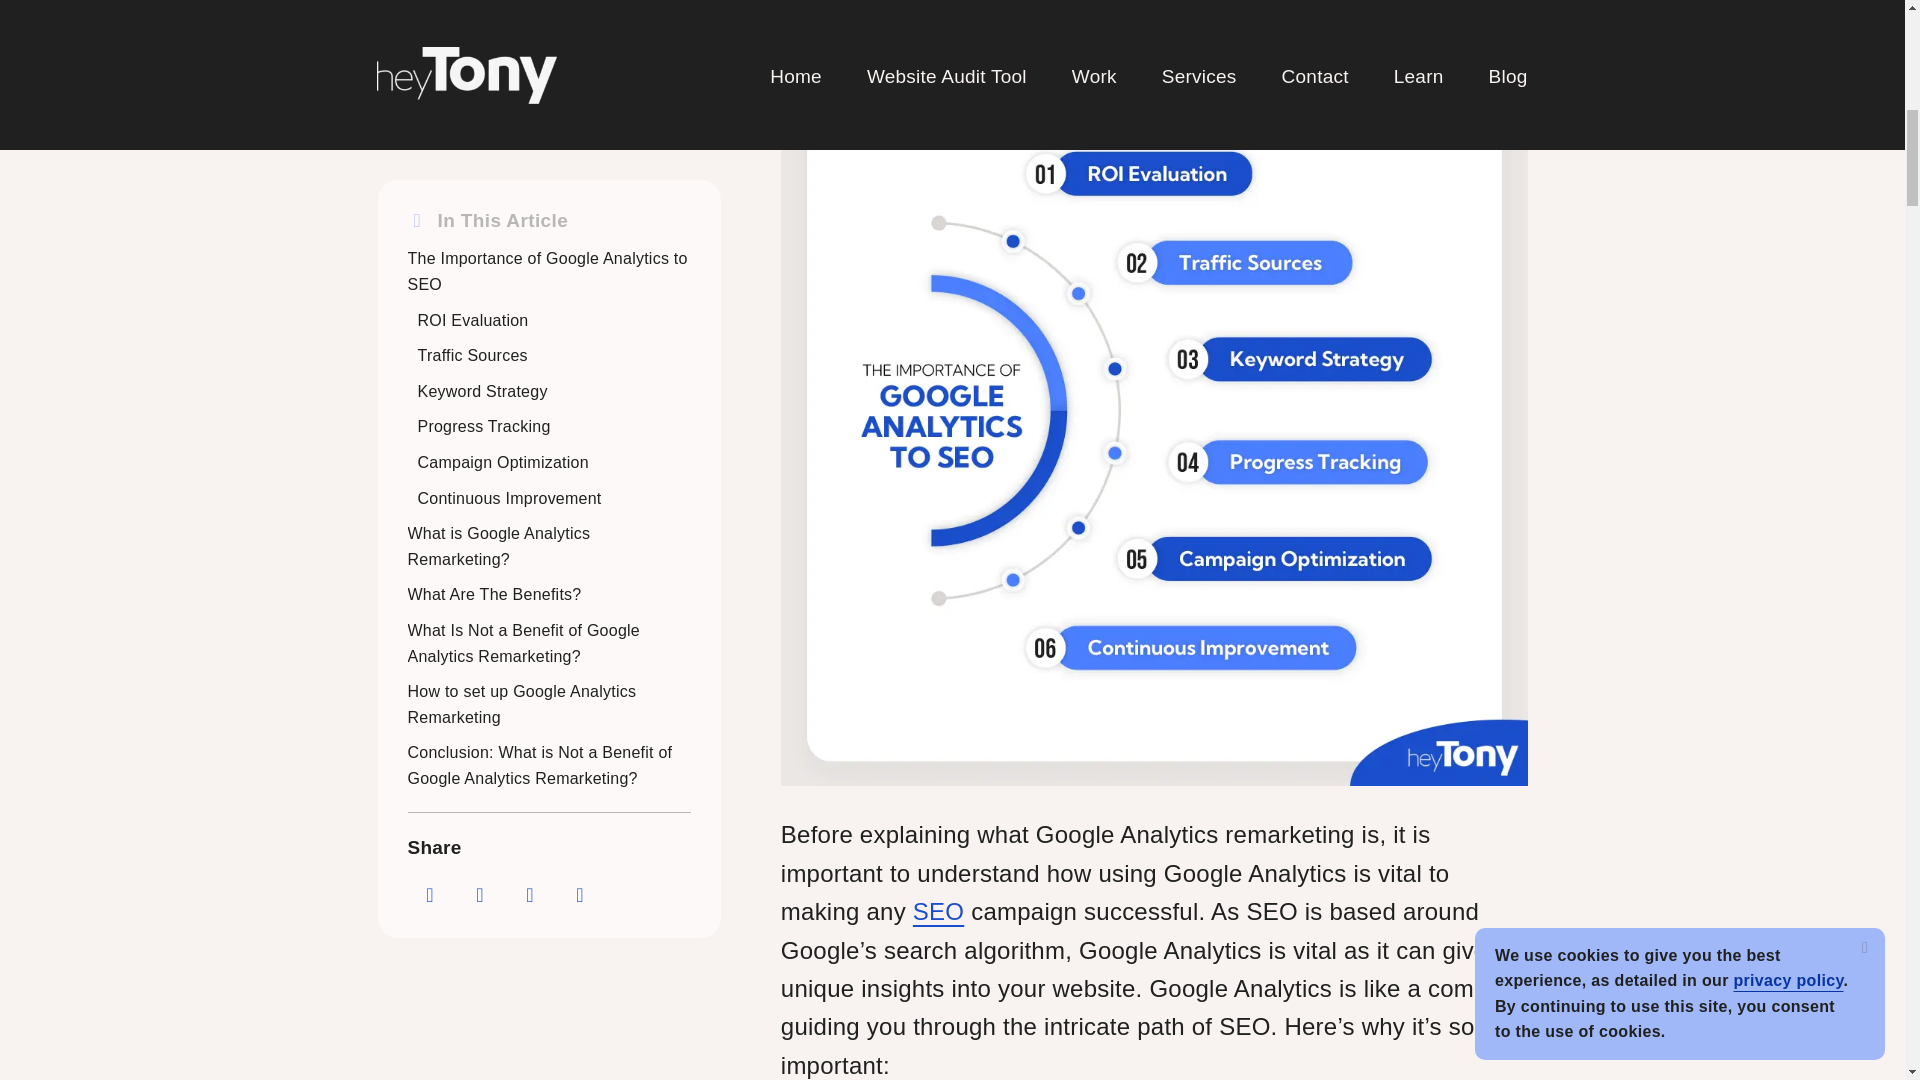 Image resolution: width=1920 pixels, height=1080 pixels. What do you see at coordinates (522, 110) in the screenshot?
I see `How to set up Google Analytics Remarketing` at bounding box center [522, 110].